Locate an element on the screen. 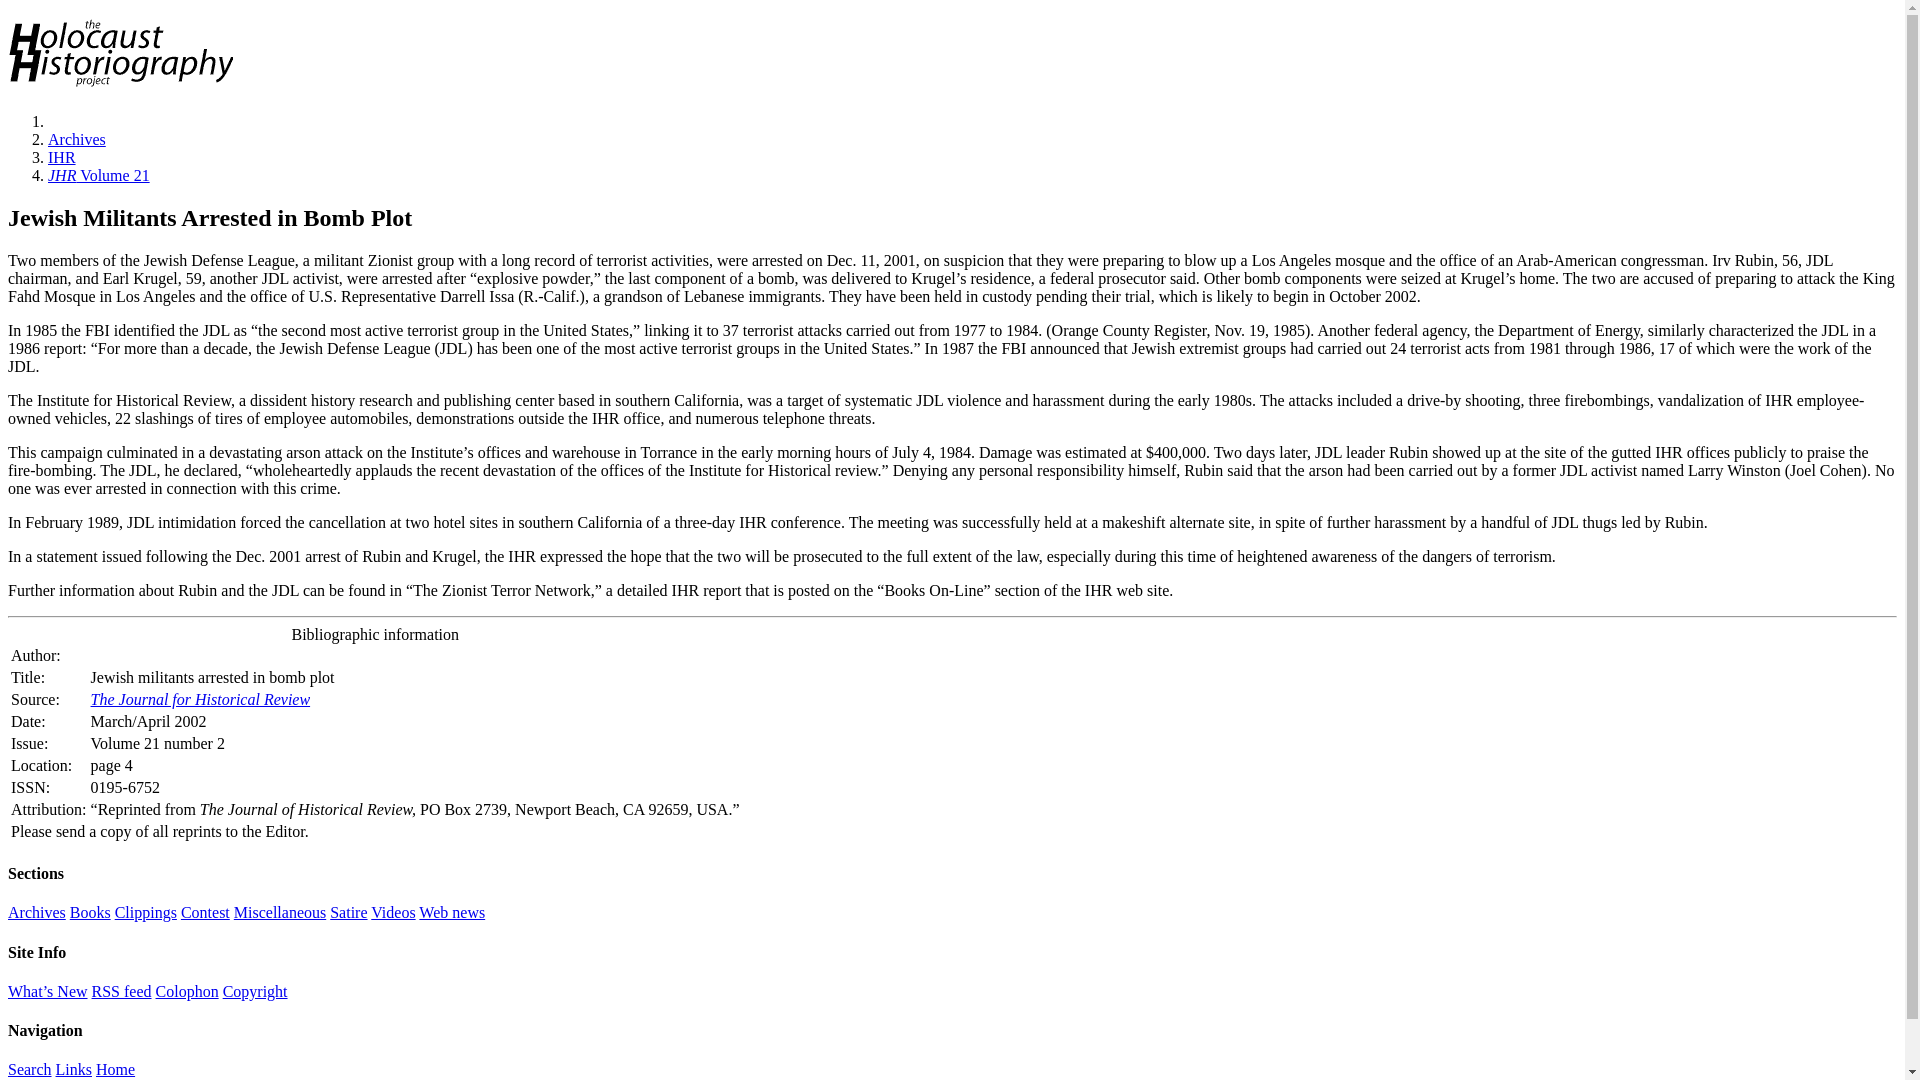 The width and height of the screenshot is (1920, 1080). Satire is located at coordinates (348, 912).